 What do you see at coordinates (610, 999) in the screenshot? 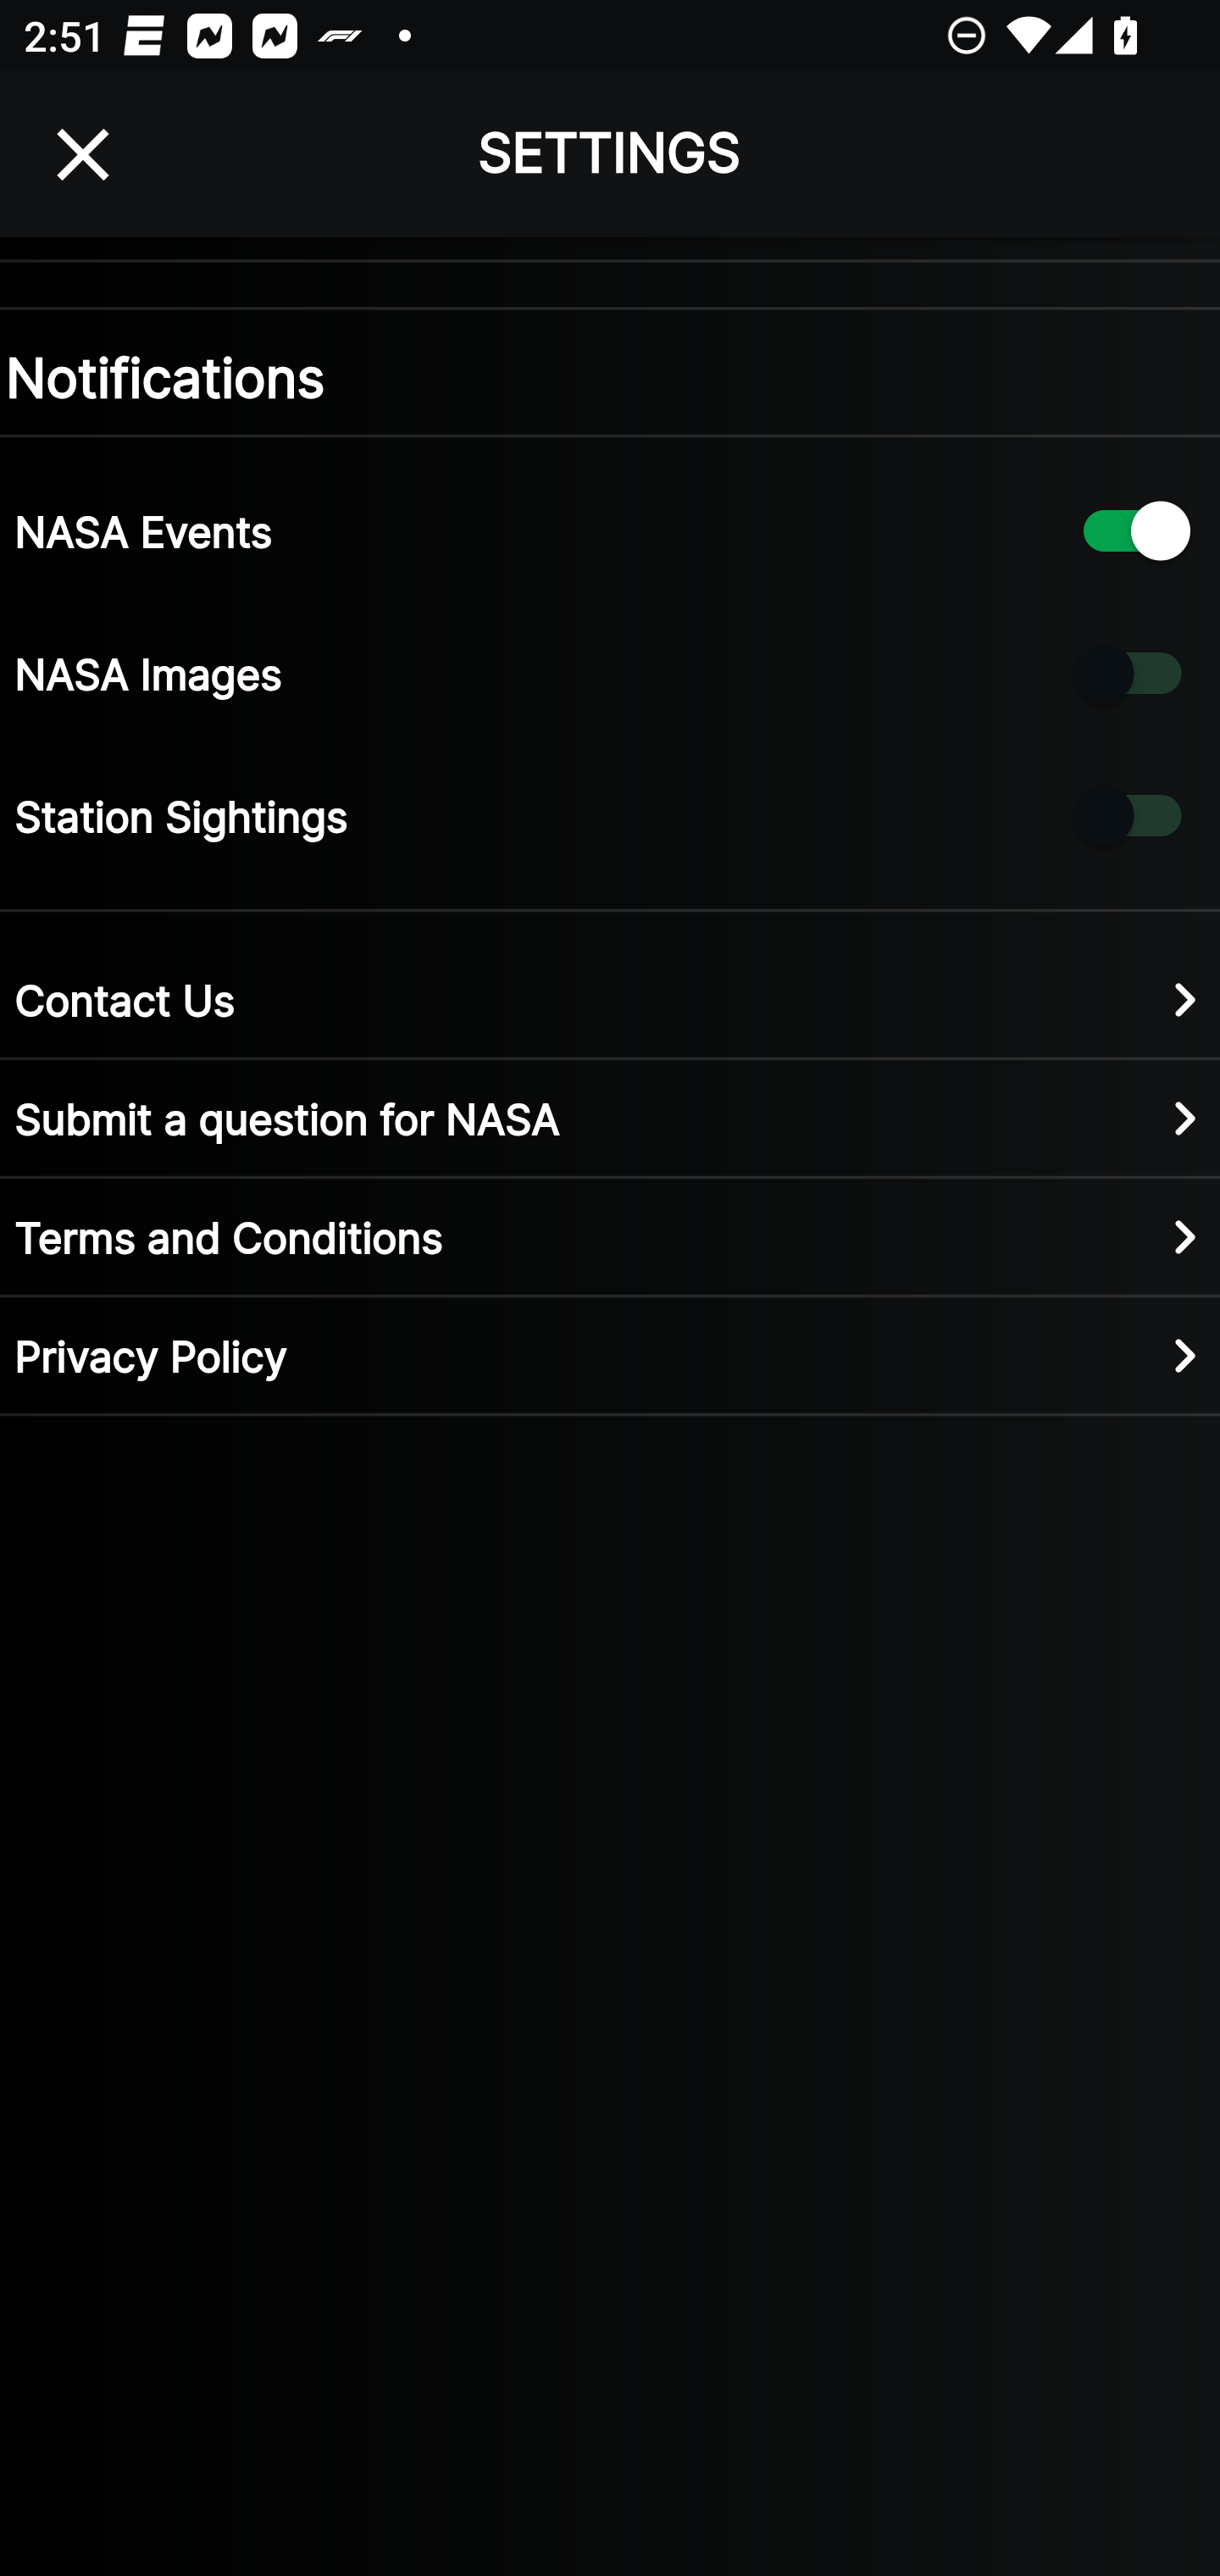
I see `Contact Us` at bounding box center [610, 999].